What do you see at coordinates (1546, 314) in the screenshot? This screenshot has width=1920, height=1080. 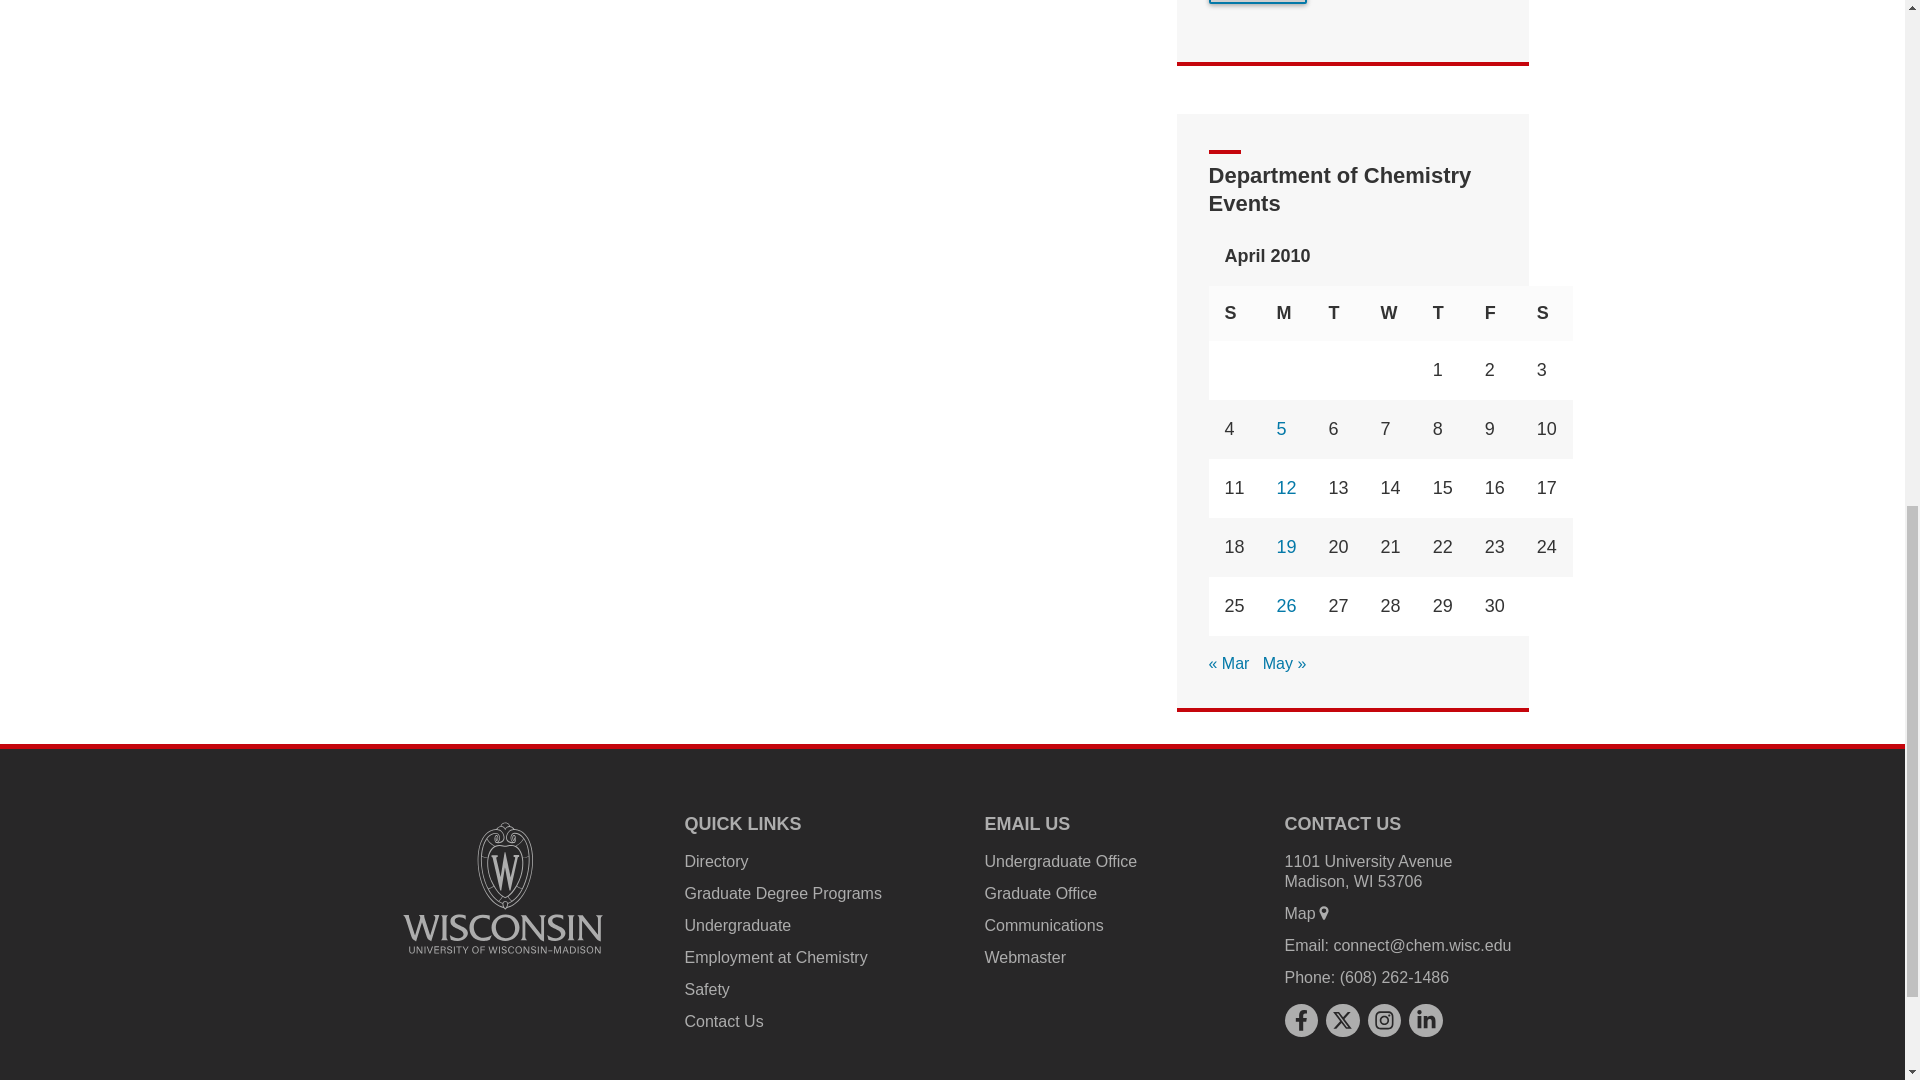 I see `Saturday` at bounding box center [1546, 314].